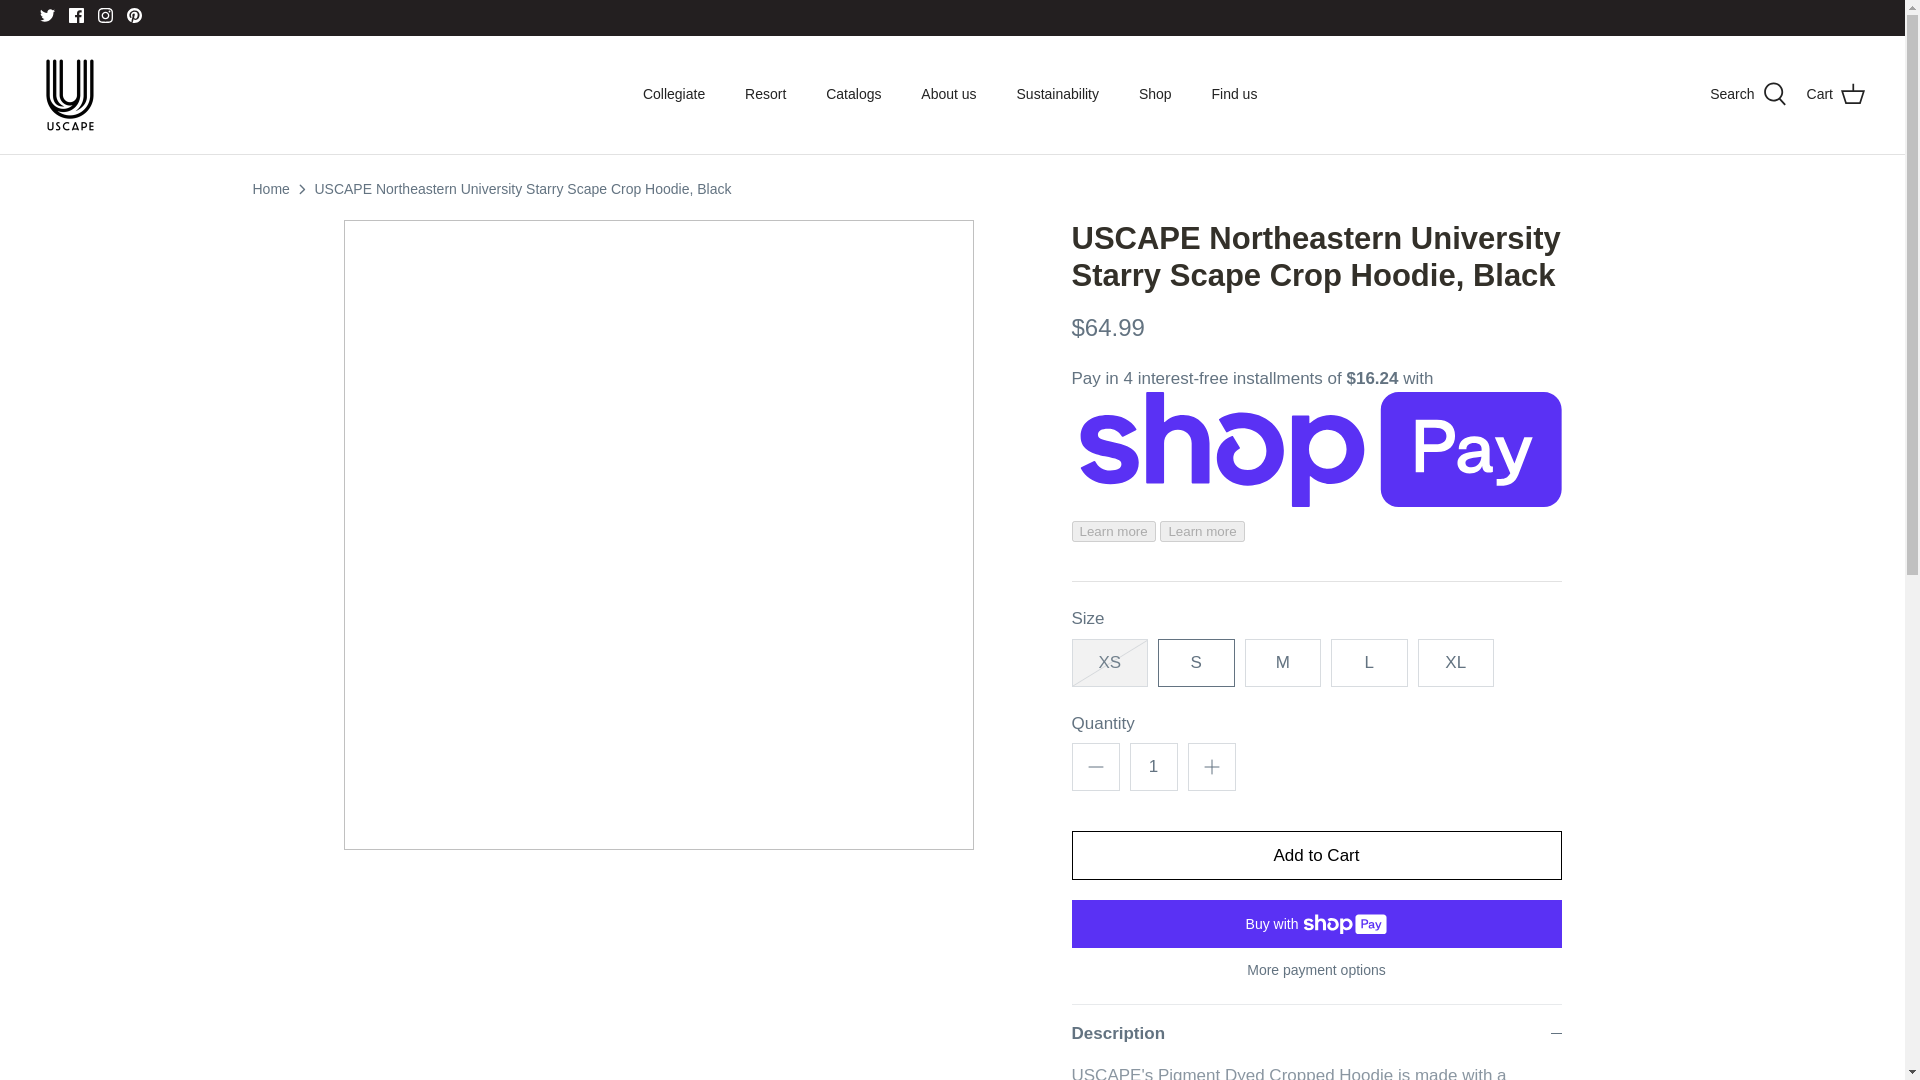 Image resolution: width=1920 pixels, height=1080 pixels. What do you see at coordinates (948, 94) in the screenshot?
I see `About us` at bounding box center [948, 94].